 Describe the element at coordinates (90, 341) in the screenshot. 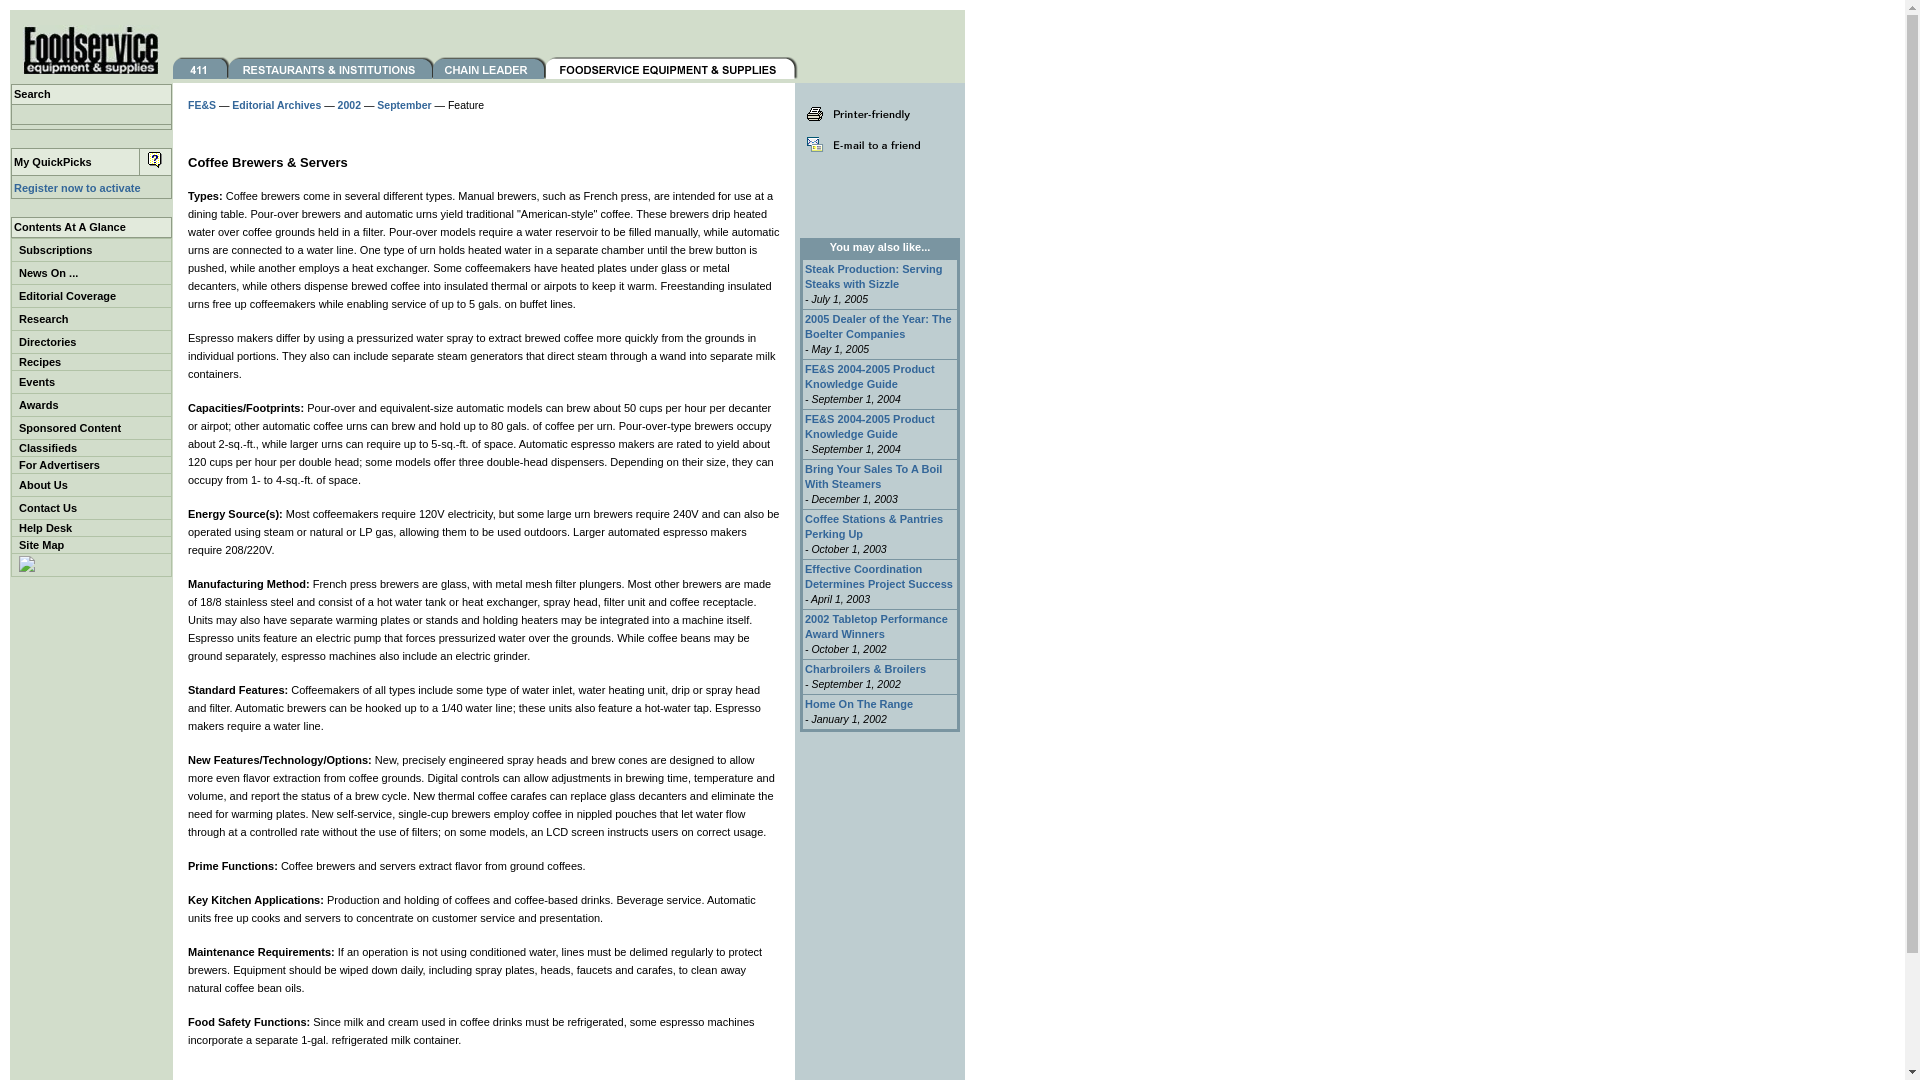

I see `Directories` at that location.